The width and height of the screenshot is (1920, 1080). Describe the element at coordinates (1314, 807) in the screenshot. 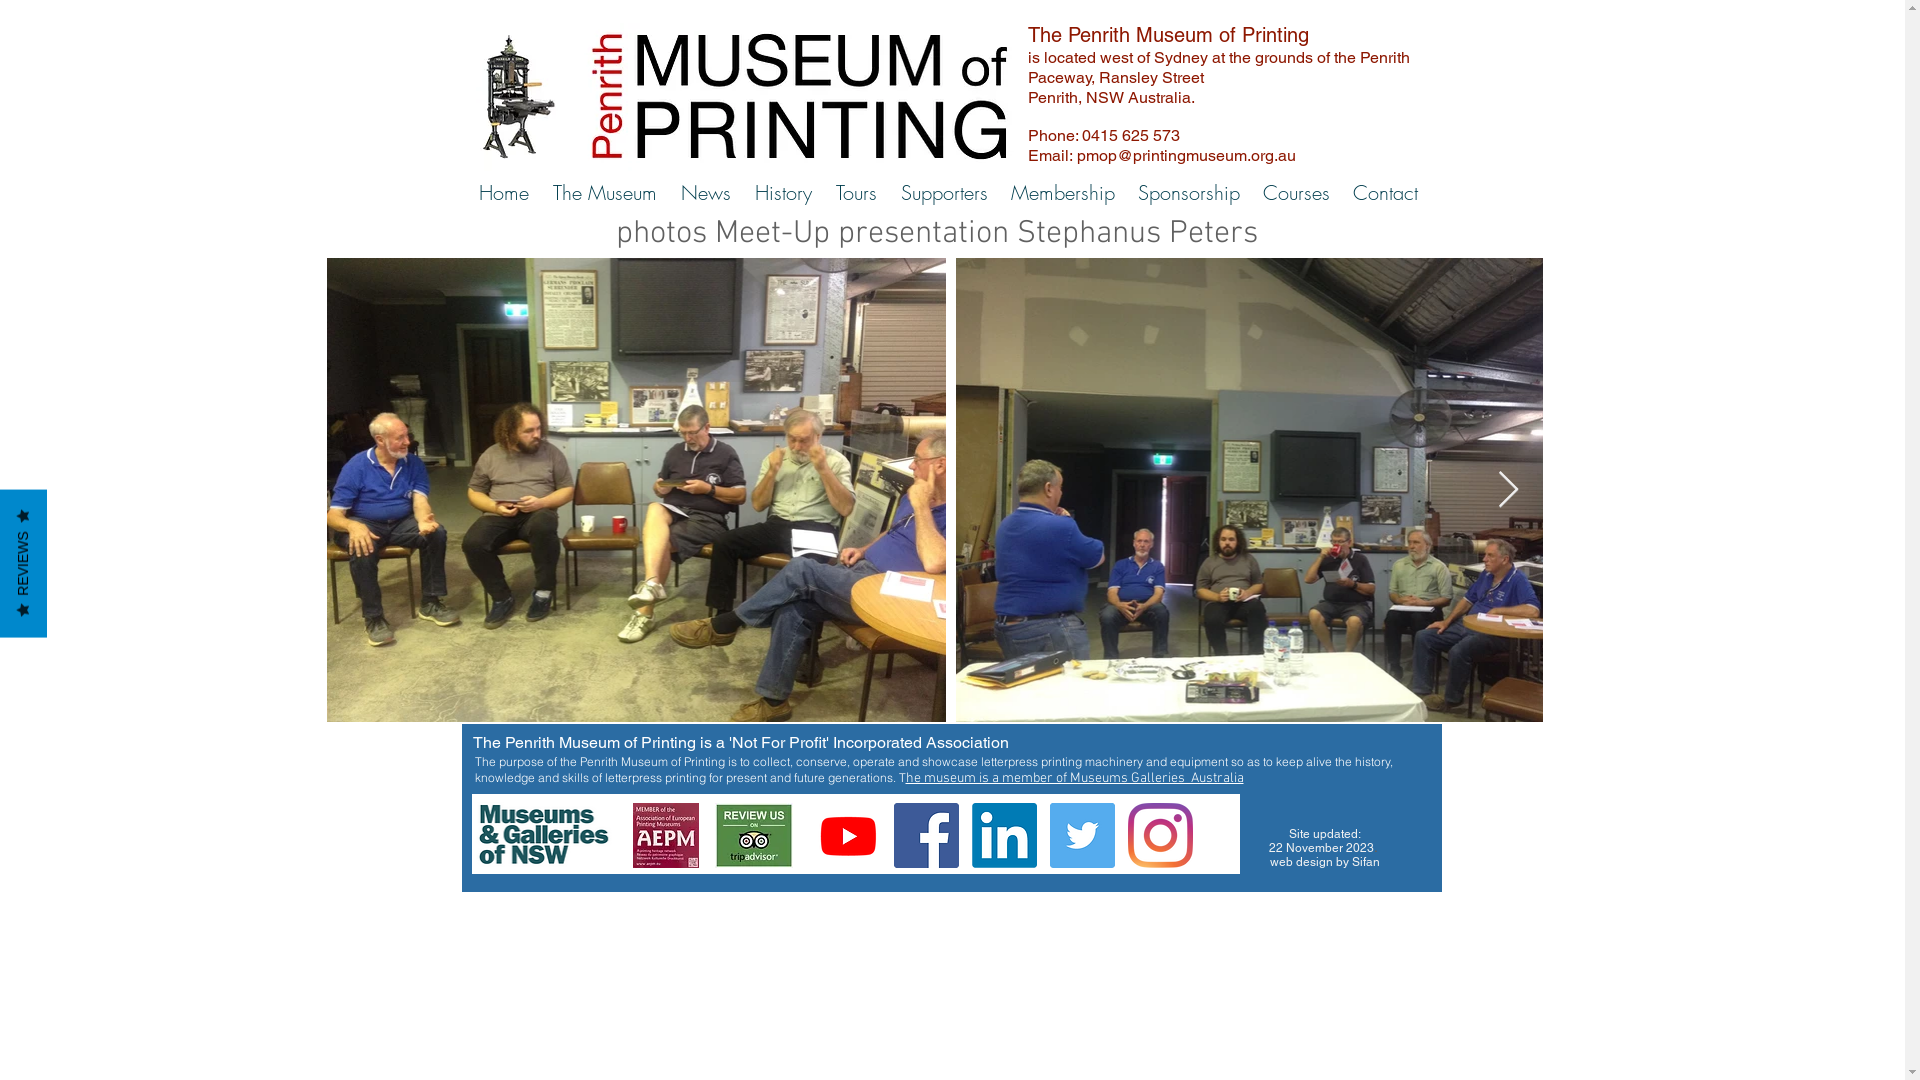

I see `Wix Hit Counter` at that location.